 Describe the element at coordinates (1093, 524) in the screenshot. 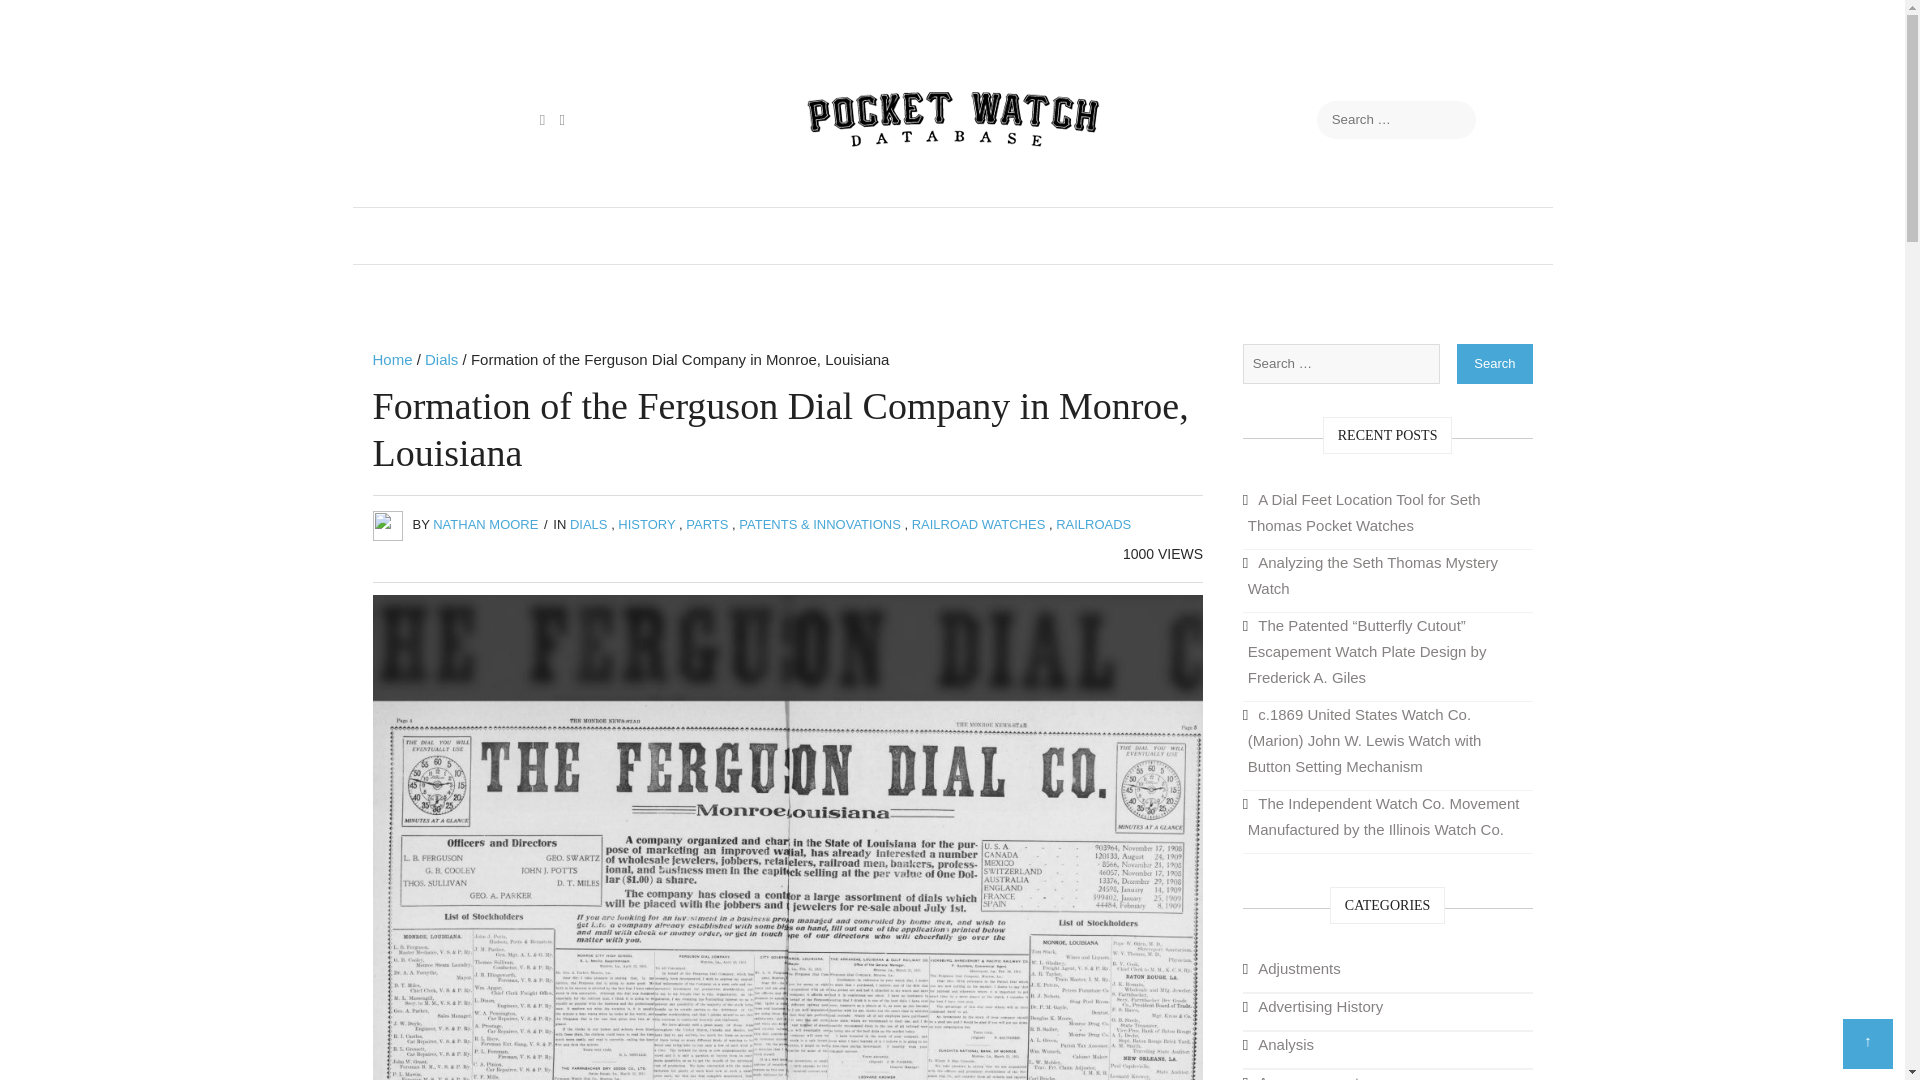

I see `RAILROADS` at that location.